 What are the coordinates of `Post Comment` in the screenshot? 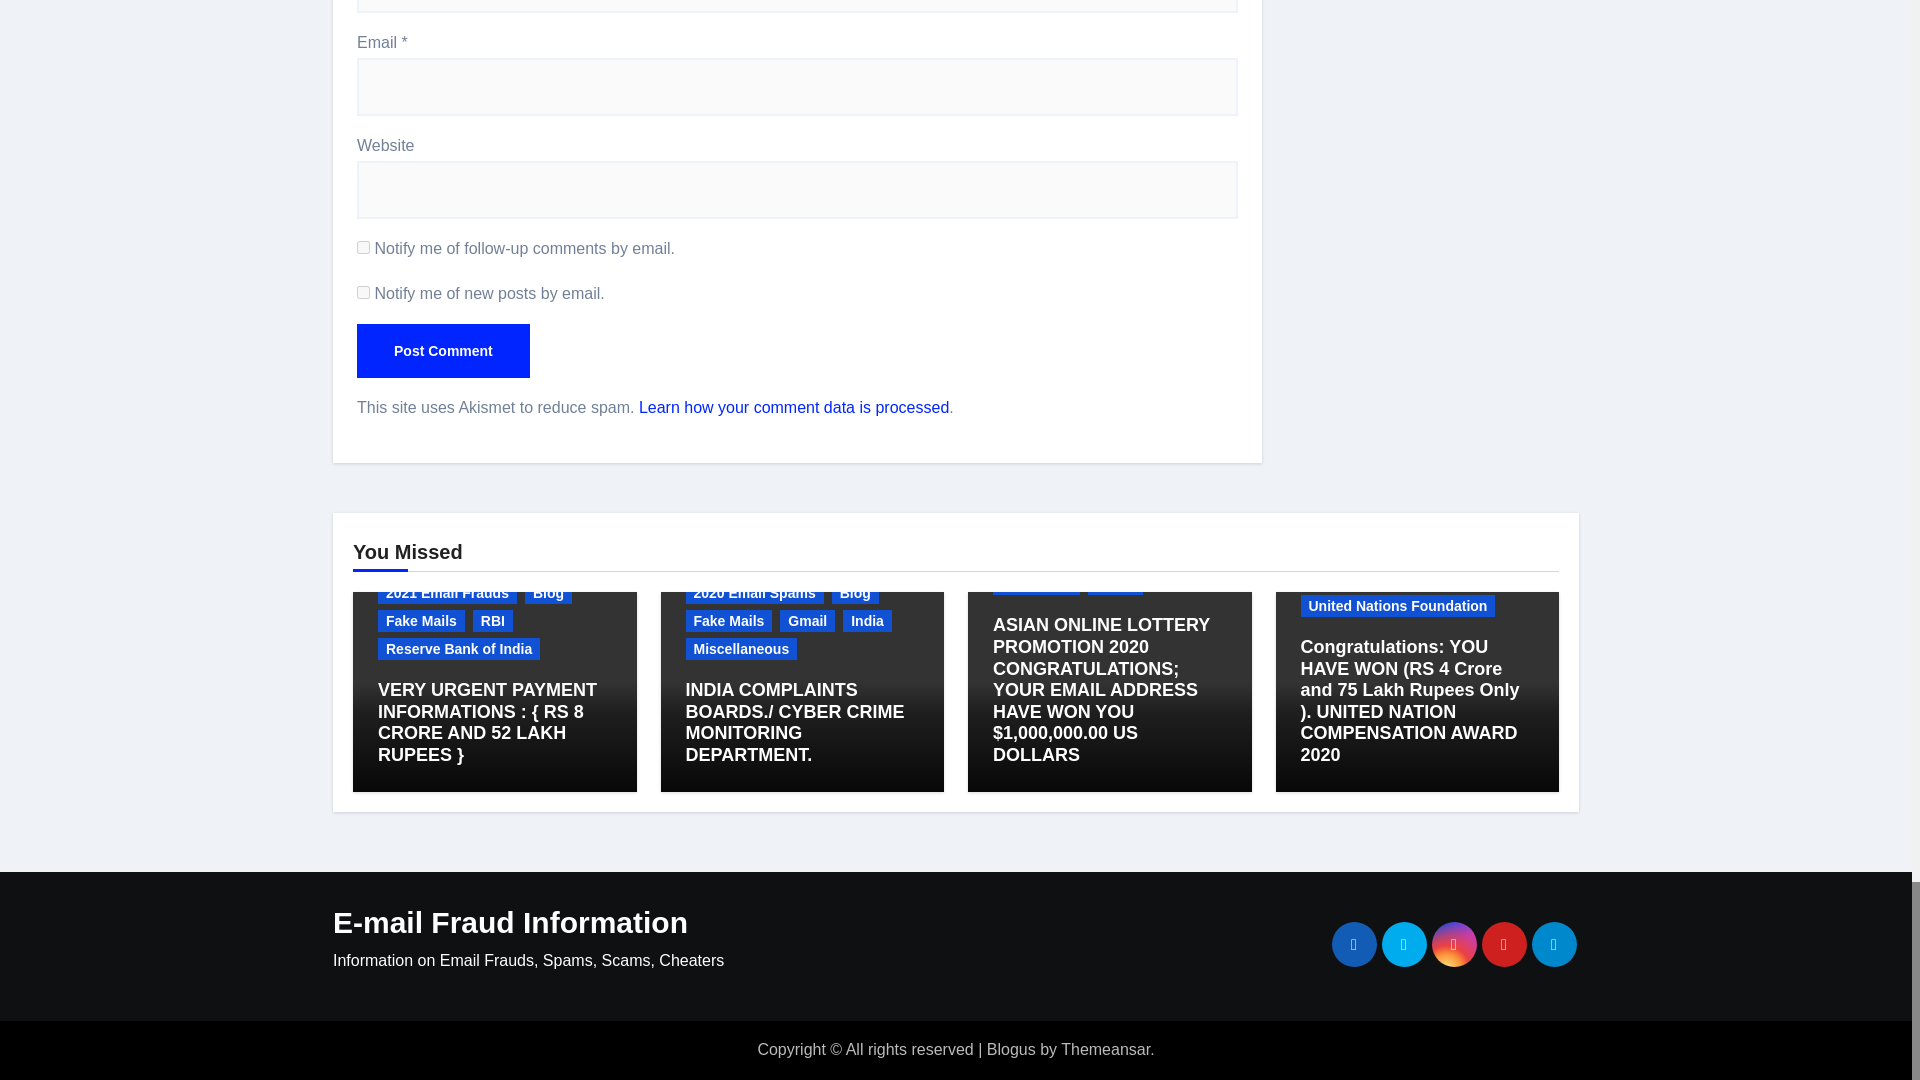 It's located at (443, 351).